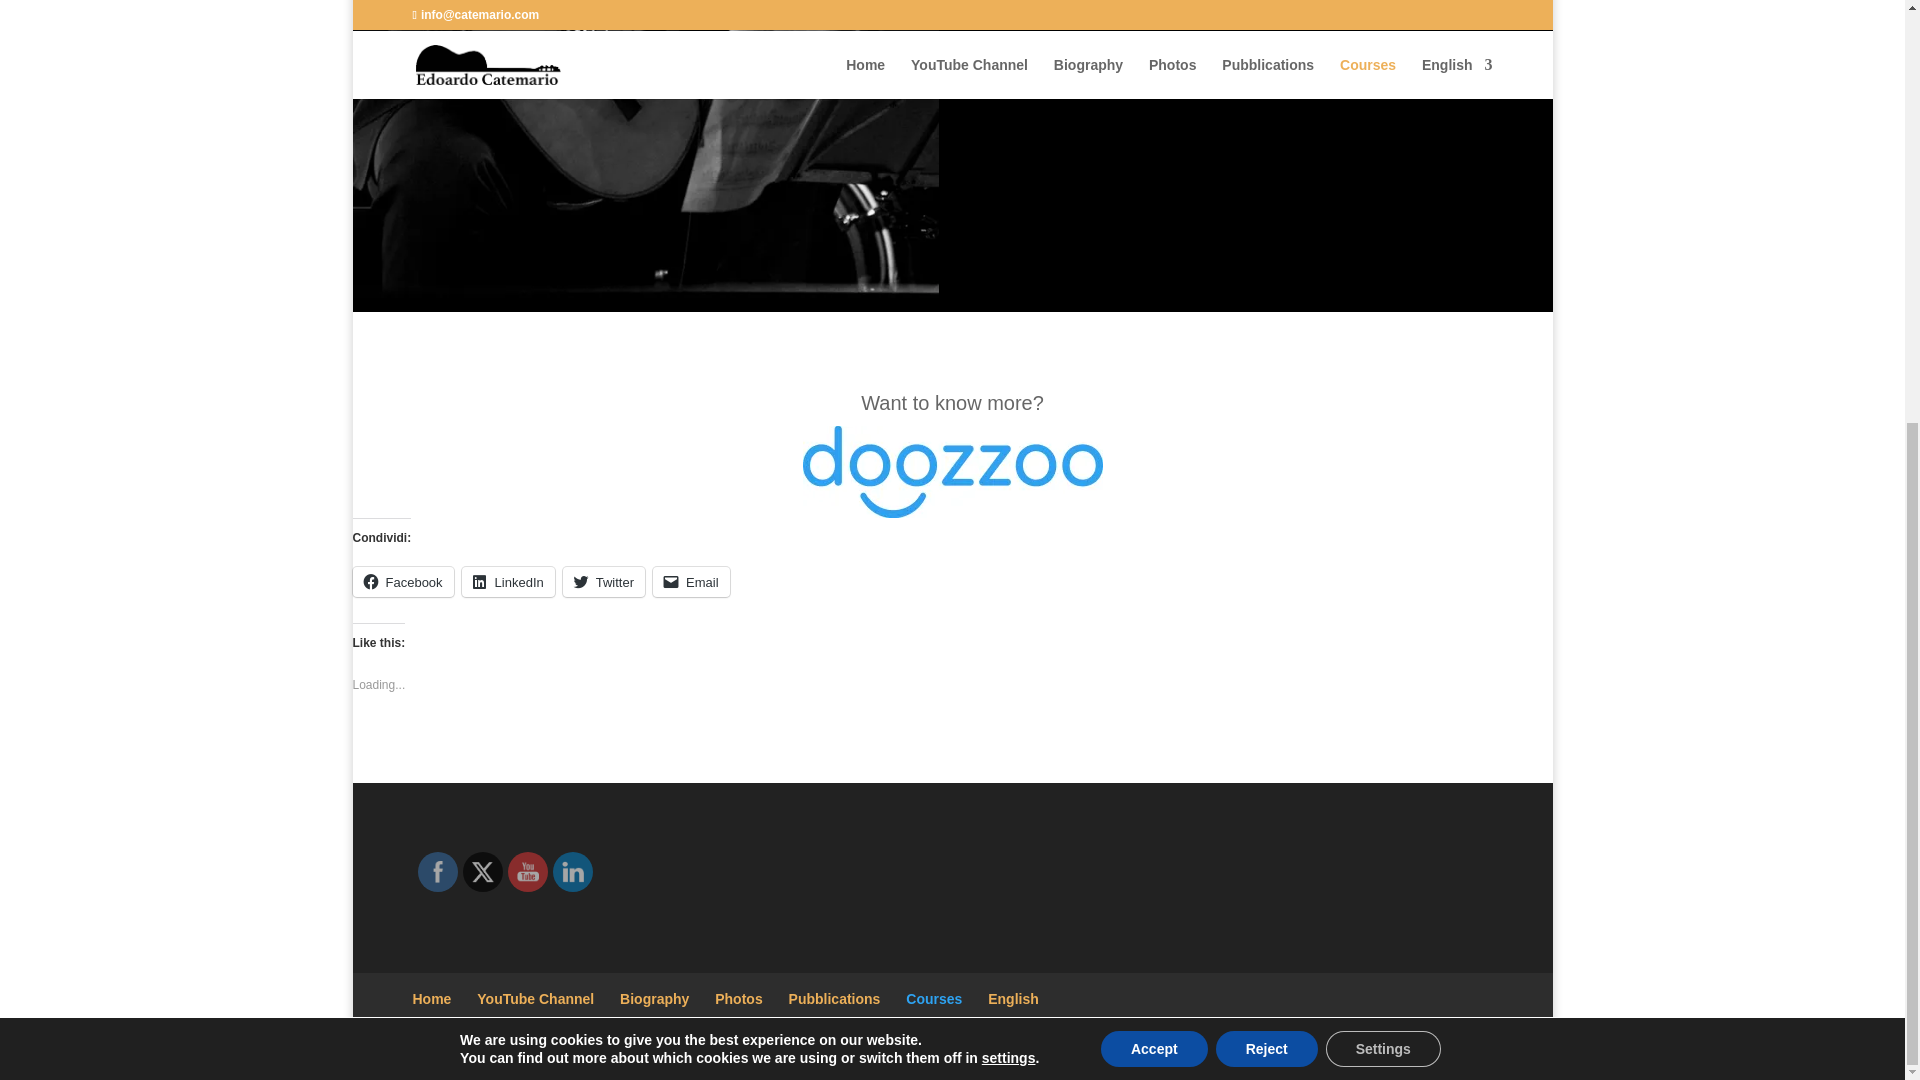 The image size is (1920, 1080). What do you see at coordinates (738, 998) in the screenshot?
I see `Photos` at bounding box center [738, 998].